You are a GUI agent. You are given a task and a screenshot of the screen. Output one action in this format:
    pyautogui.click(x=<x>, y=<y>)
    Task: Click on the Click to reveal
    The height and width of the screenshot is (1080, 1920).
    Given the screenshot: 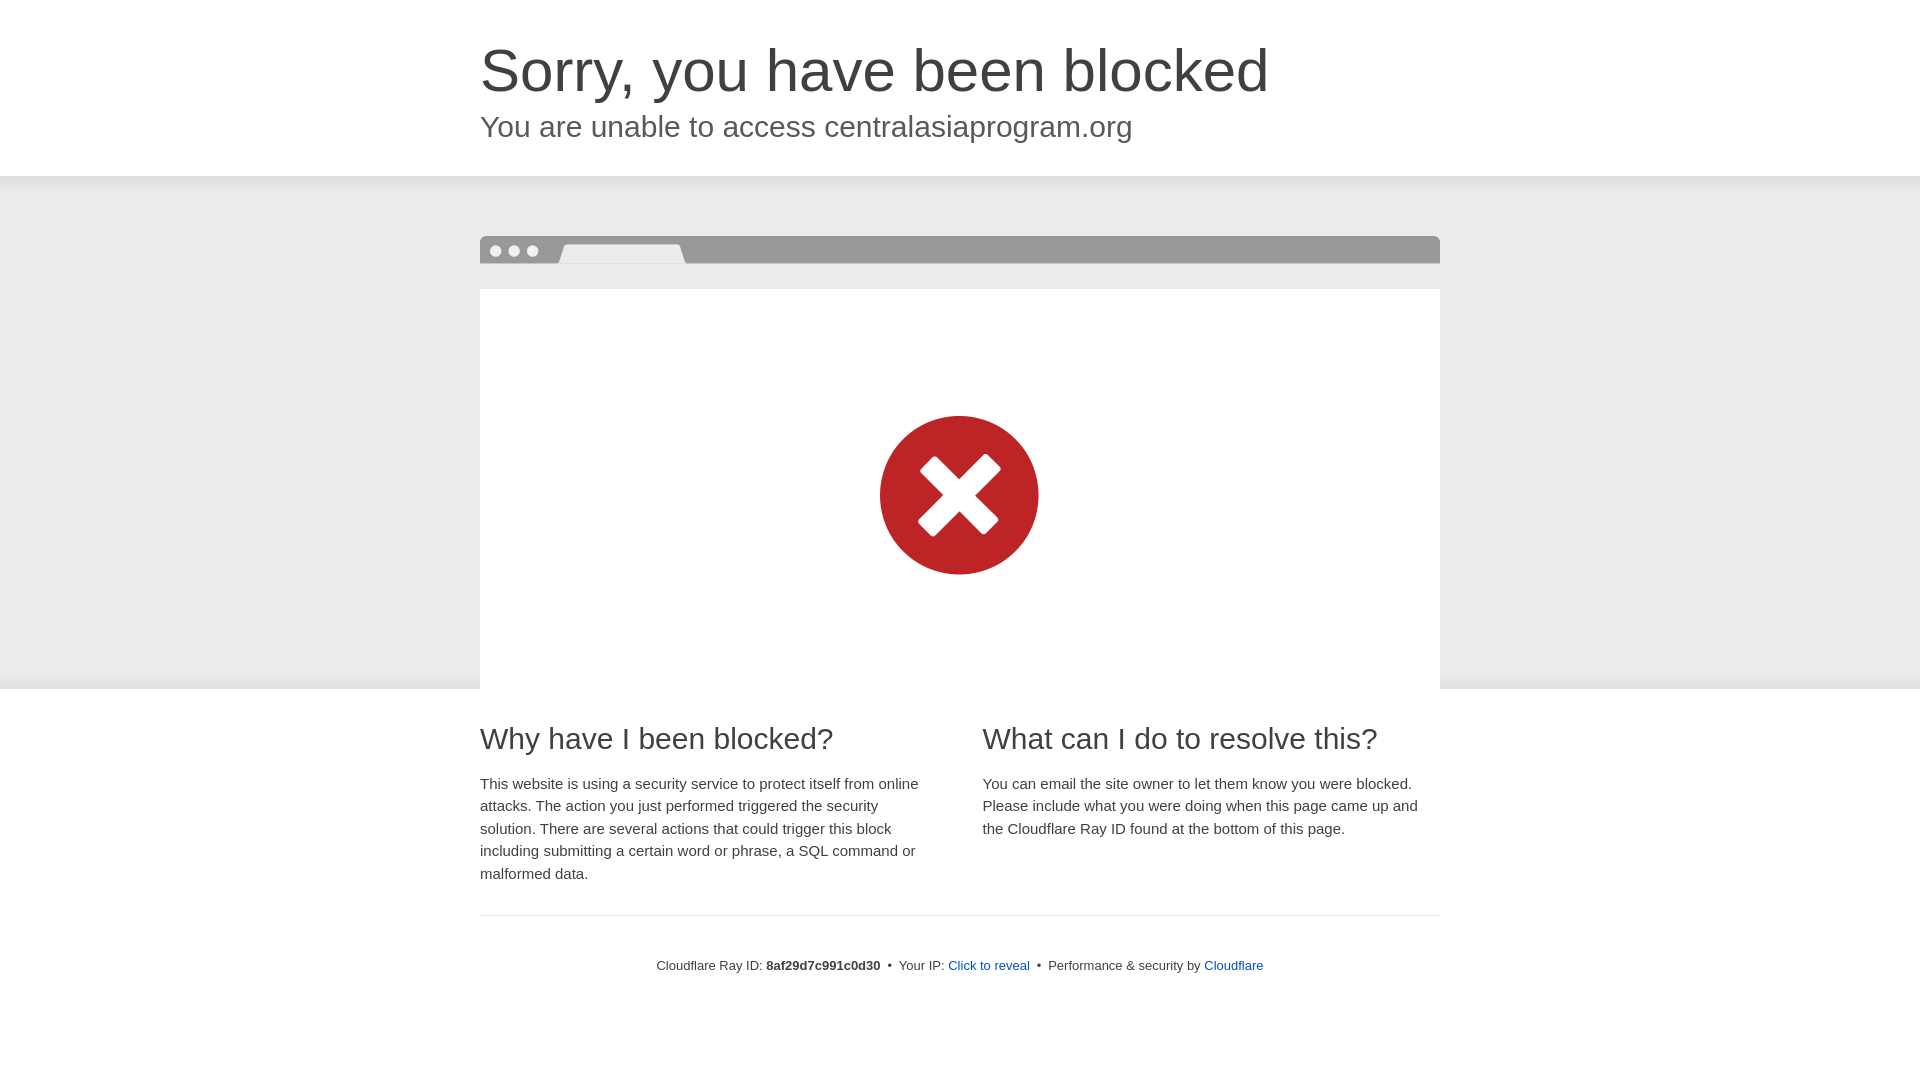 What is the action you would take?
    pyautogui.click(x=988, y=966)
    